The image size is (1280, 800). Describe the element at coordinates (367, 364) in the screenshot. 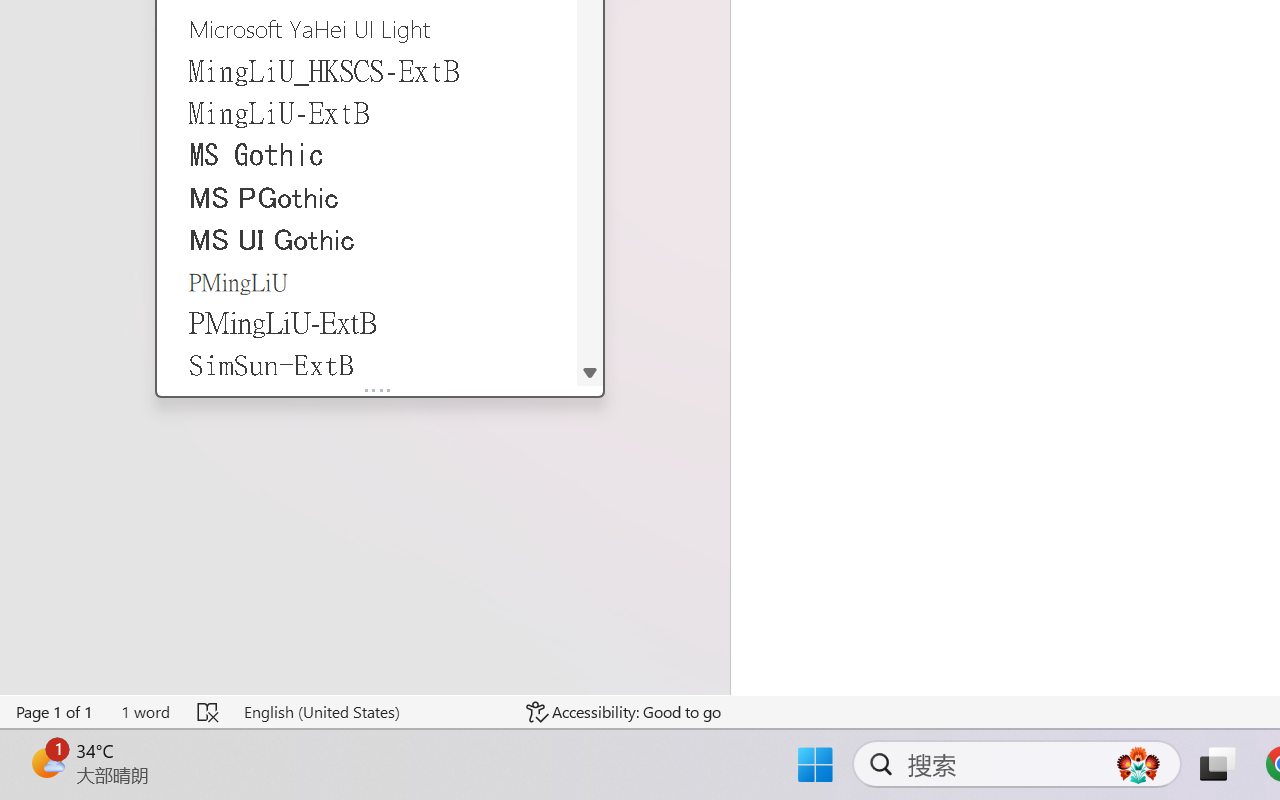

I see `SimSun-ExtB` at that location.